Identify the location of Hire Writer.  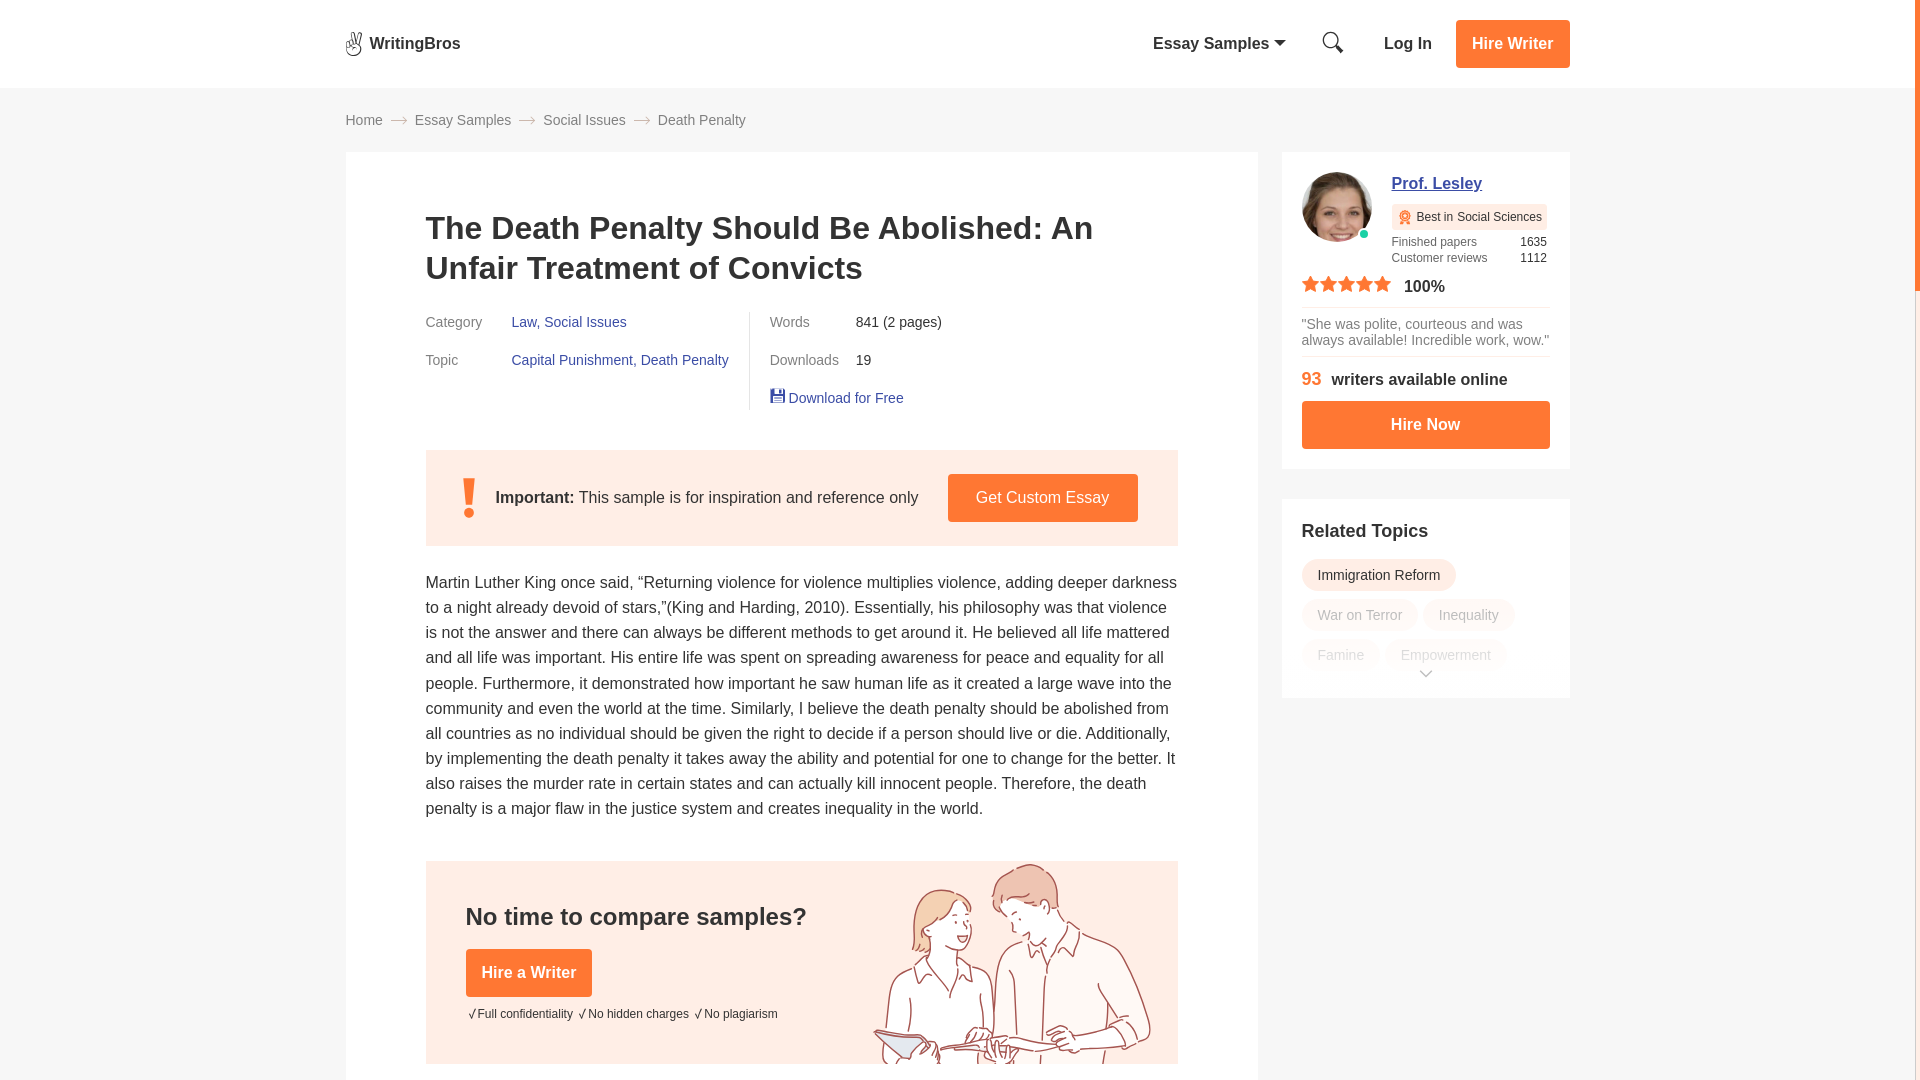
(1512, 44).